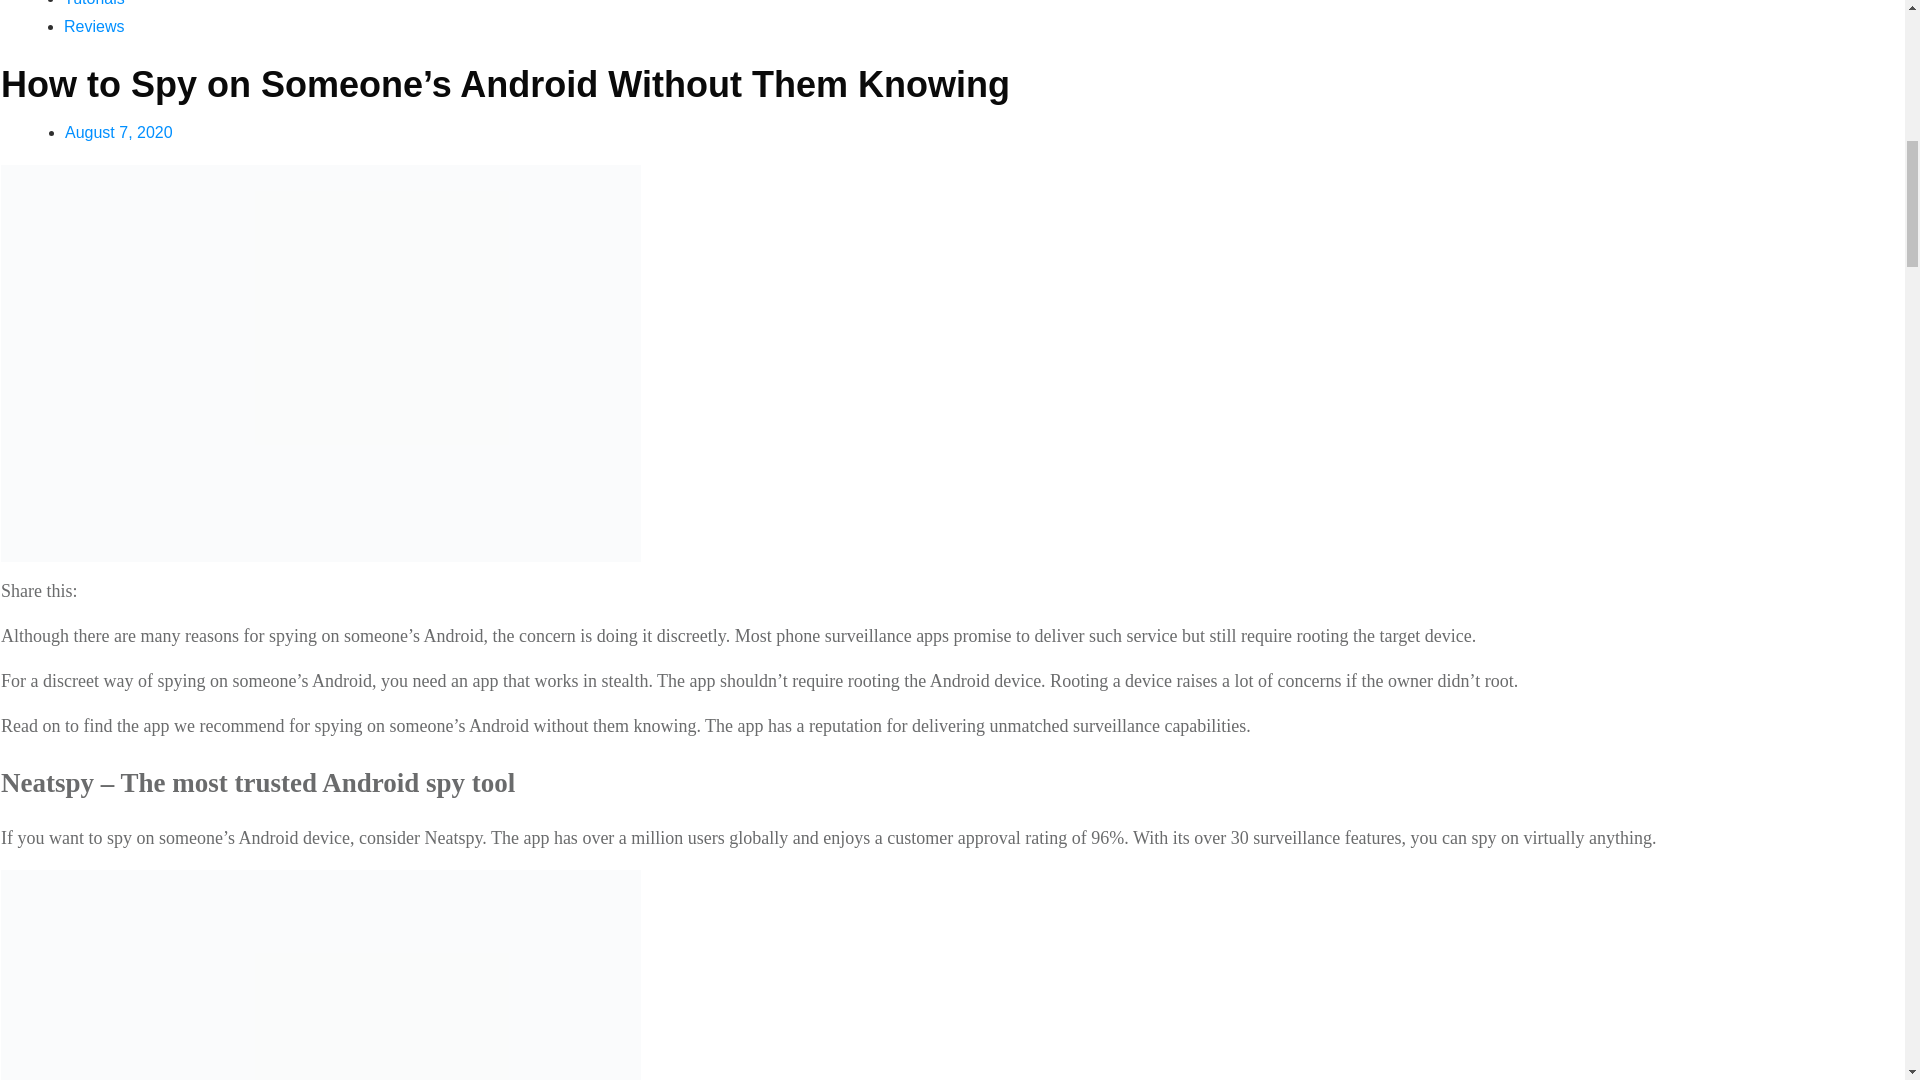 Image resolution: width=1920 pixels, height=1080 pixels. What do you see at coordinates (321, 975) in the screenshot?
I see `How to Spy on Someone's Android Without Them Knowing 1` at bounding box center [321, 975].